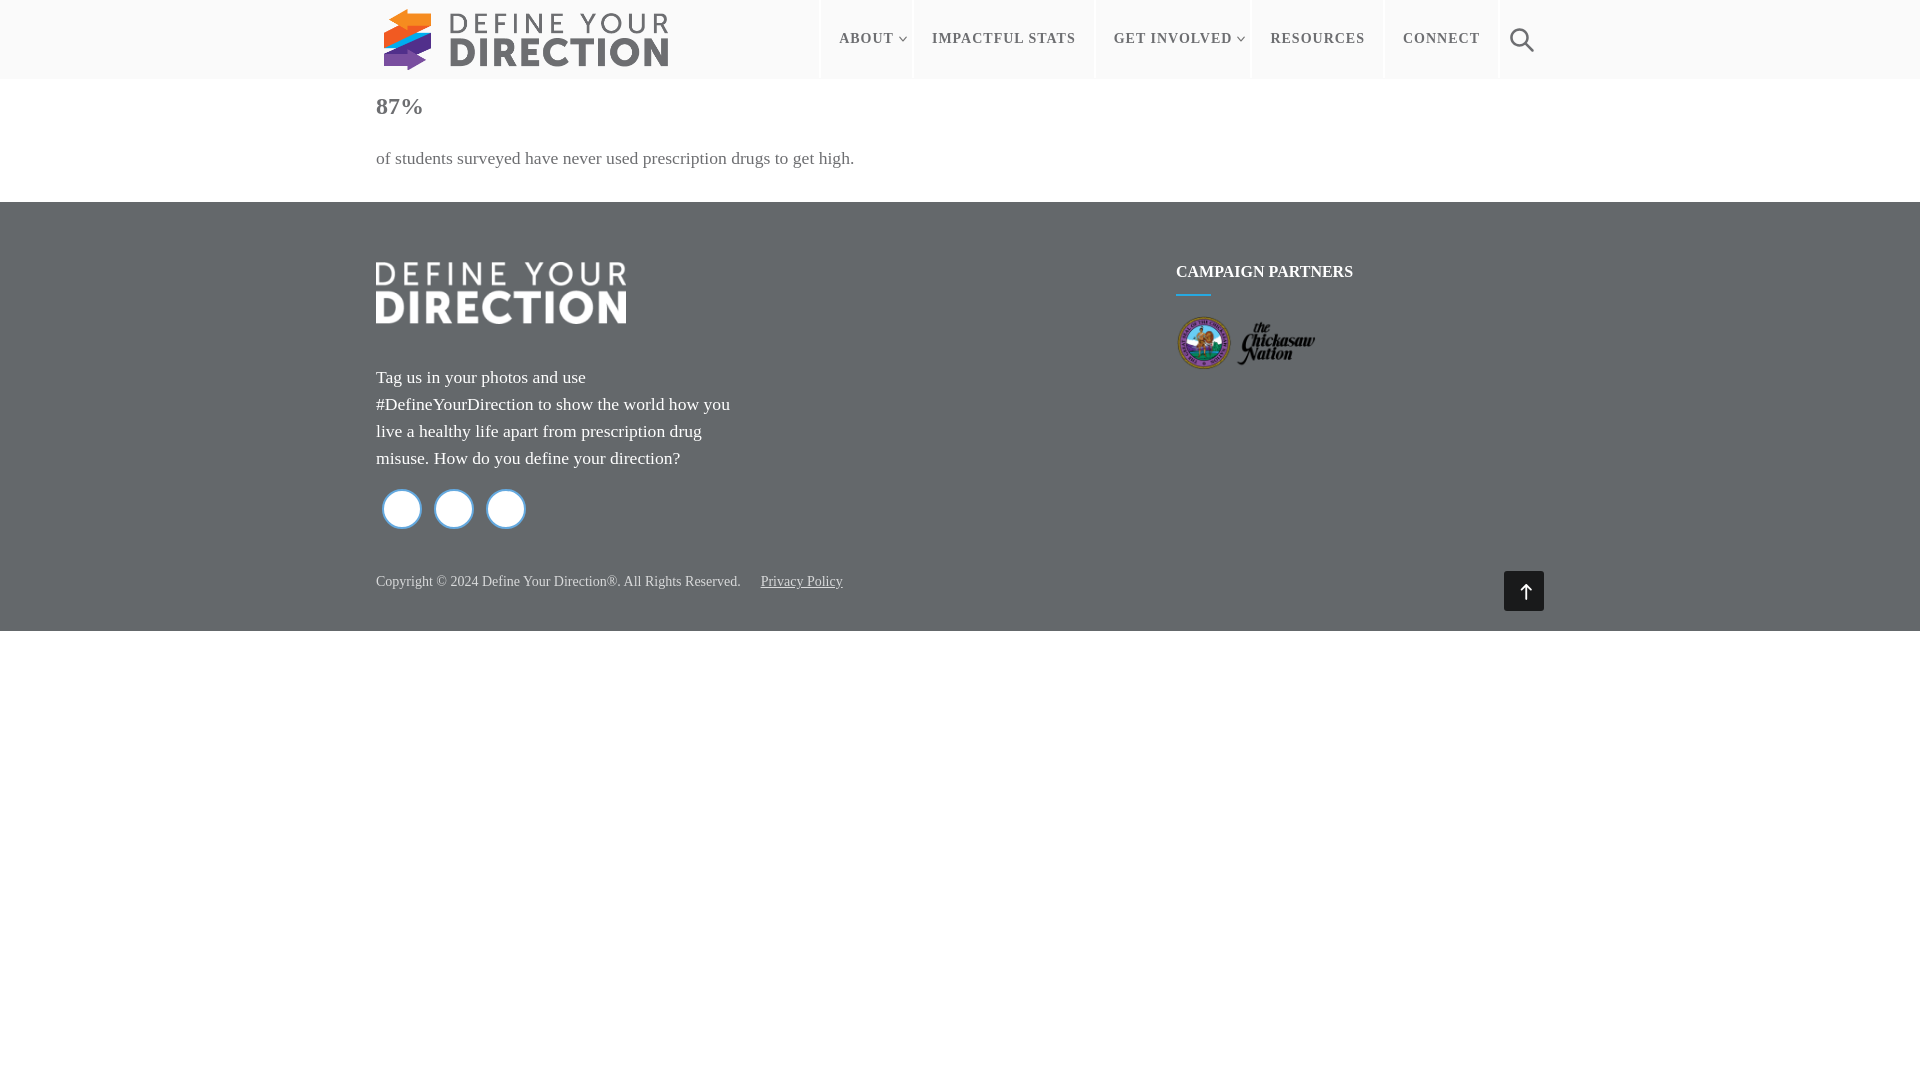 The width and height of the screenshot is (1920, 1080). Describe the element at coordinates (1318, 38) in the screenshot. I see `RESOURCES` at that location.